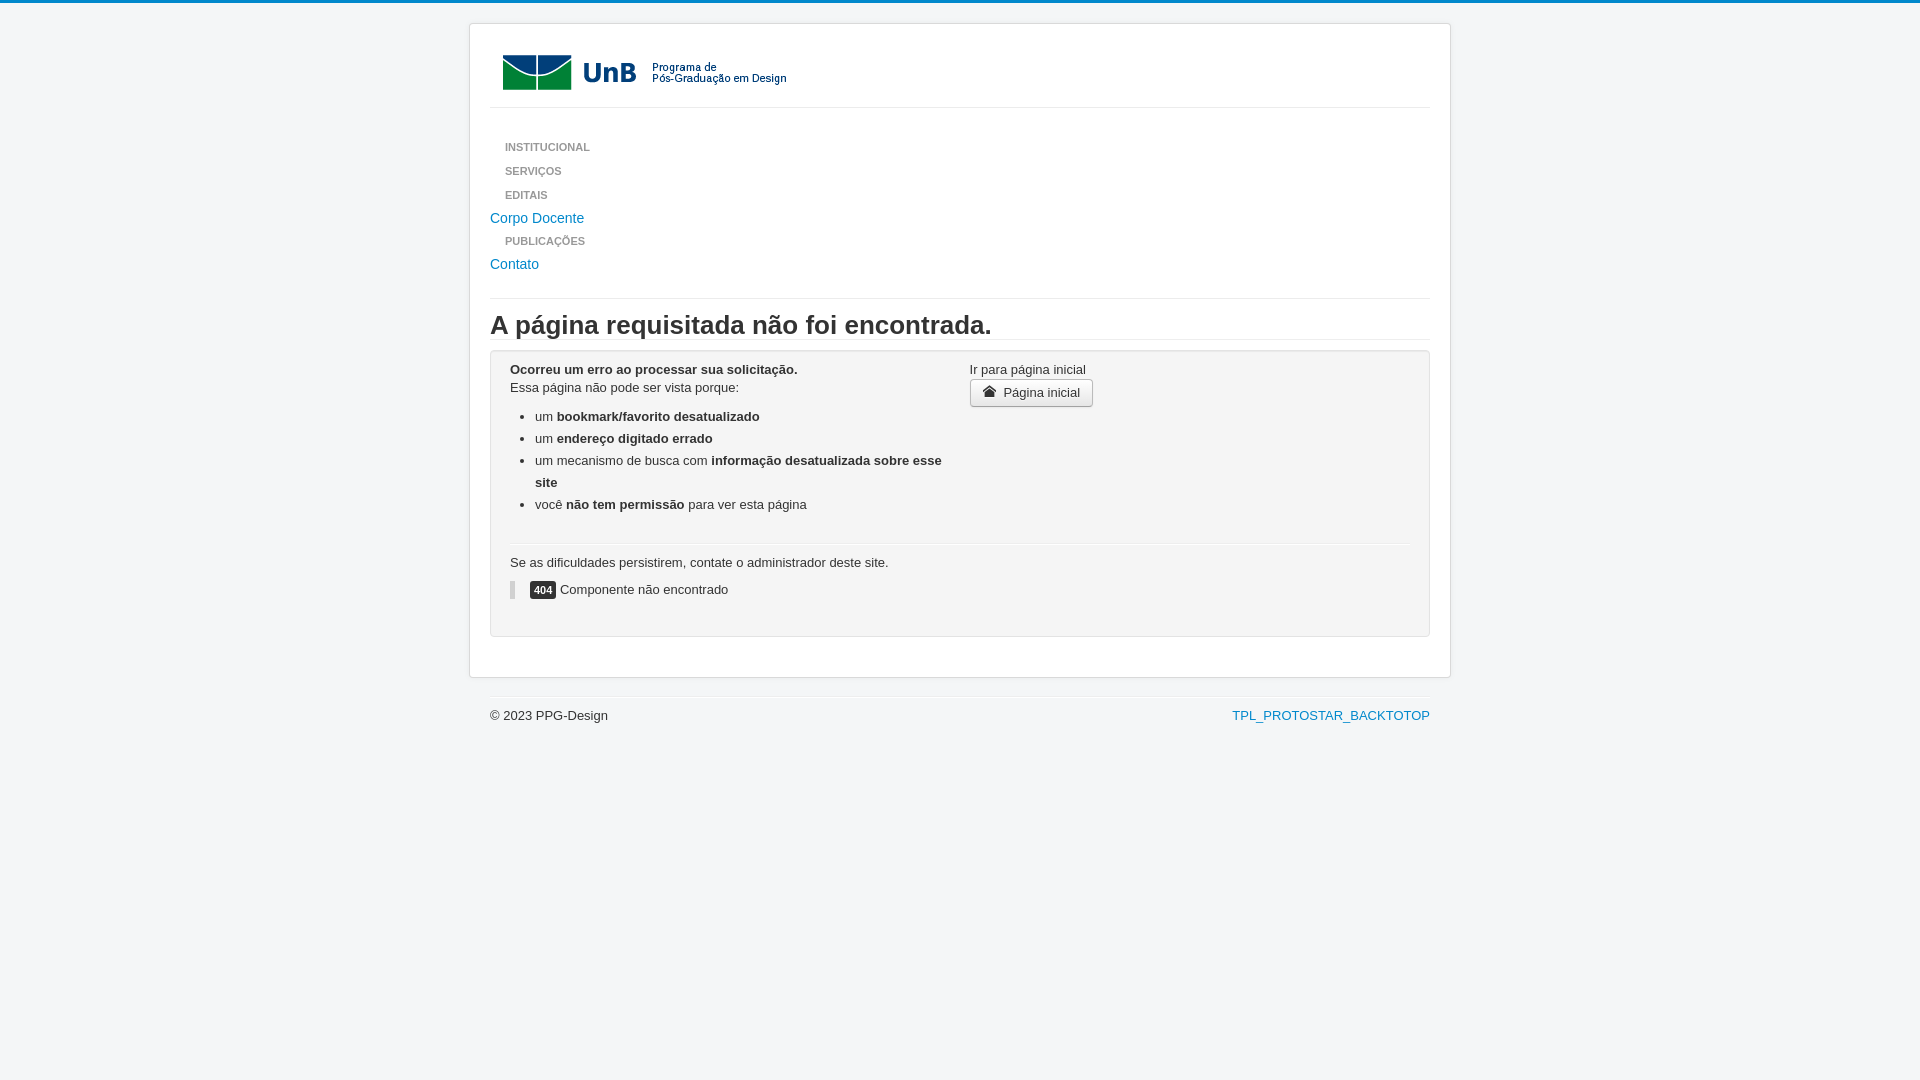 This screenshot has height=1080, width=1920. I want to click on TPL_PROTOSTAR_BACKTOTOP, so click(1331, 716).